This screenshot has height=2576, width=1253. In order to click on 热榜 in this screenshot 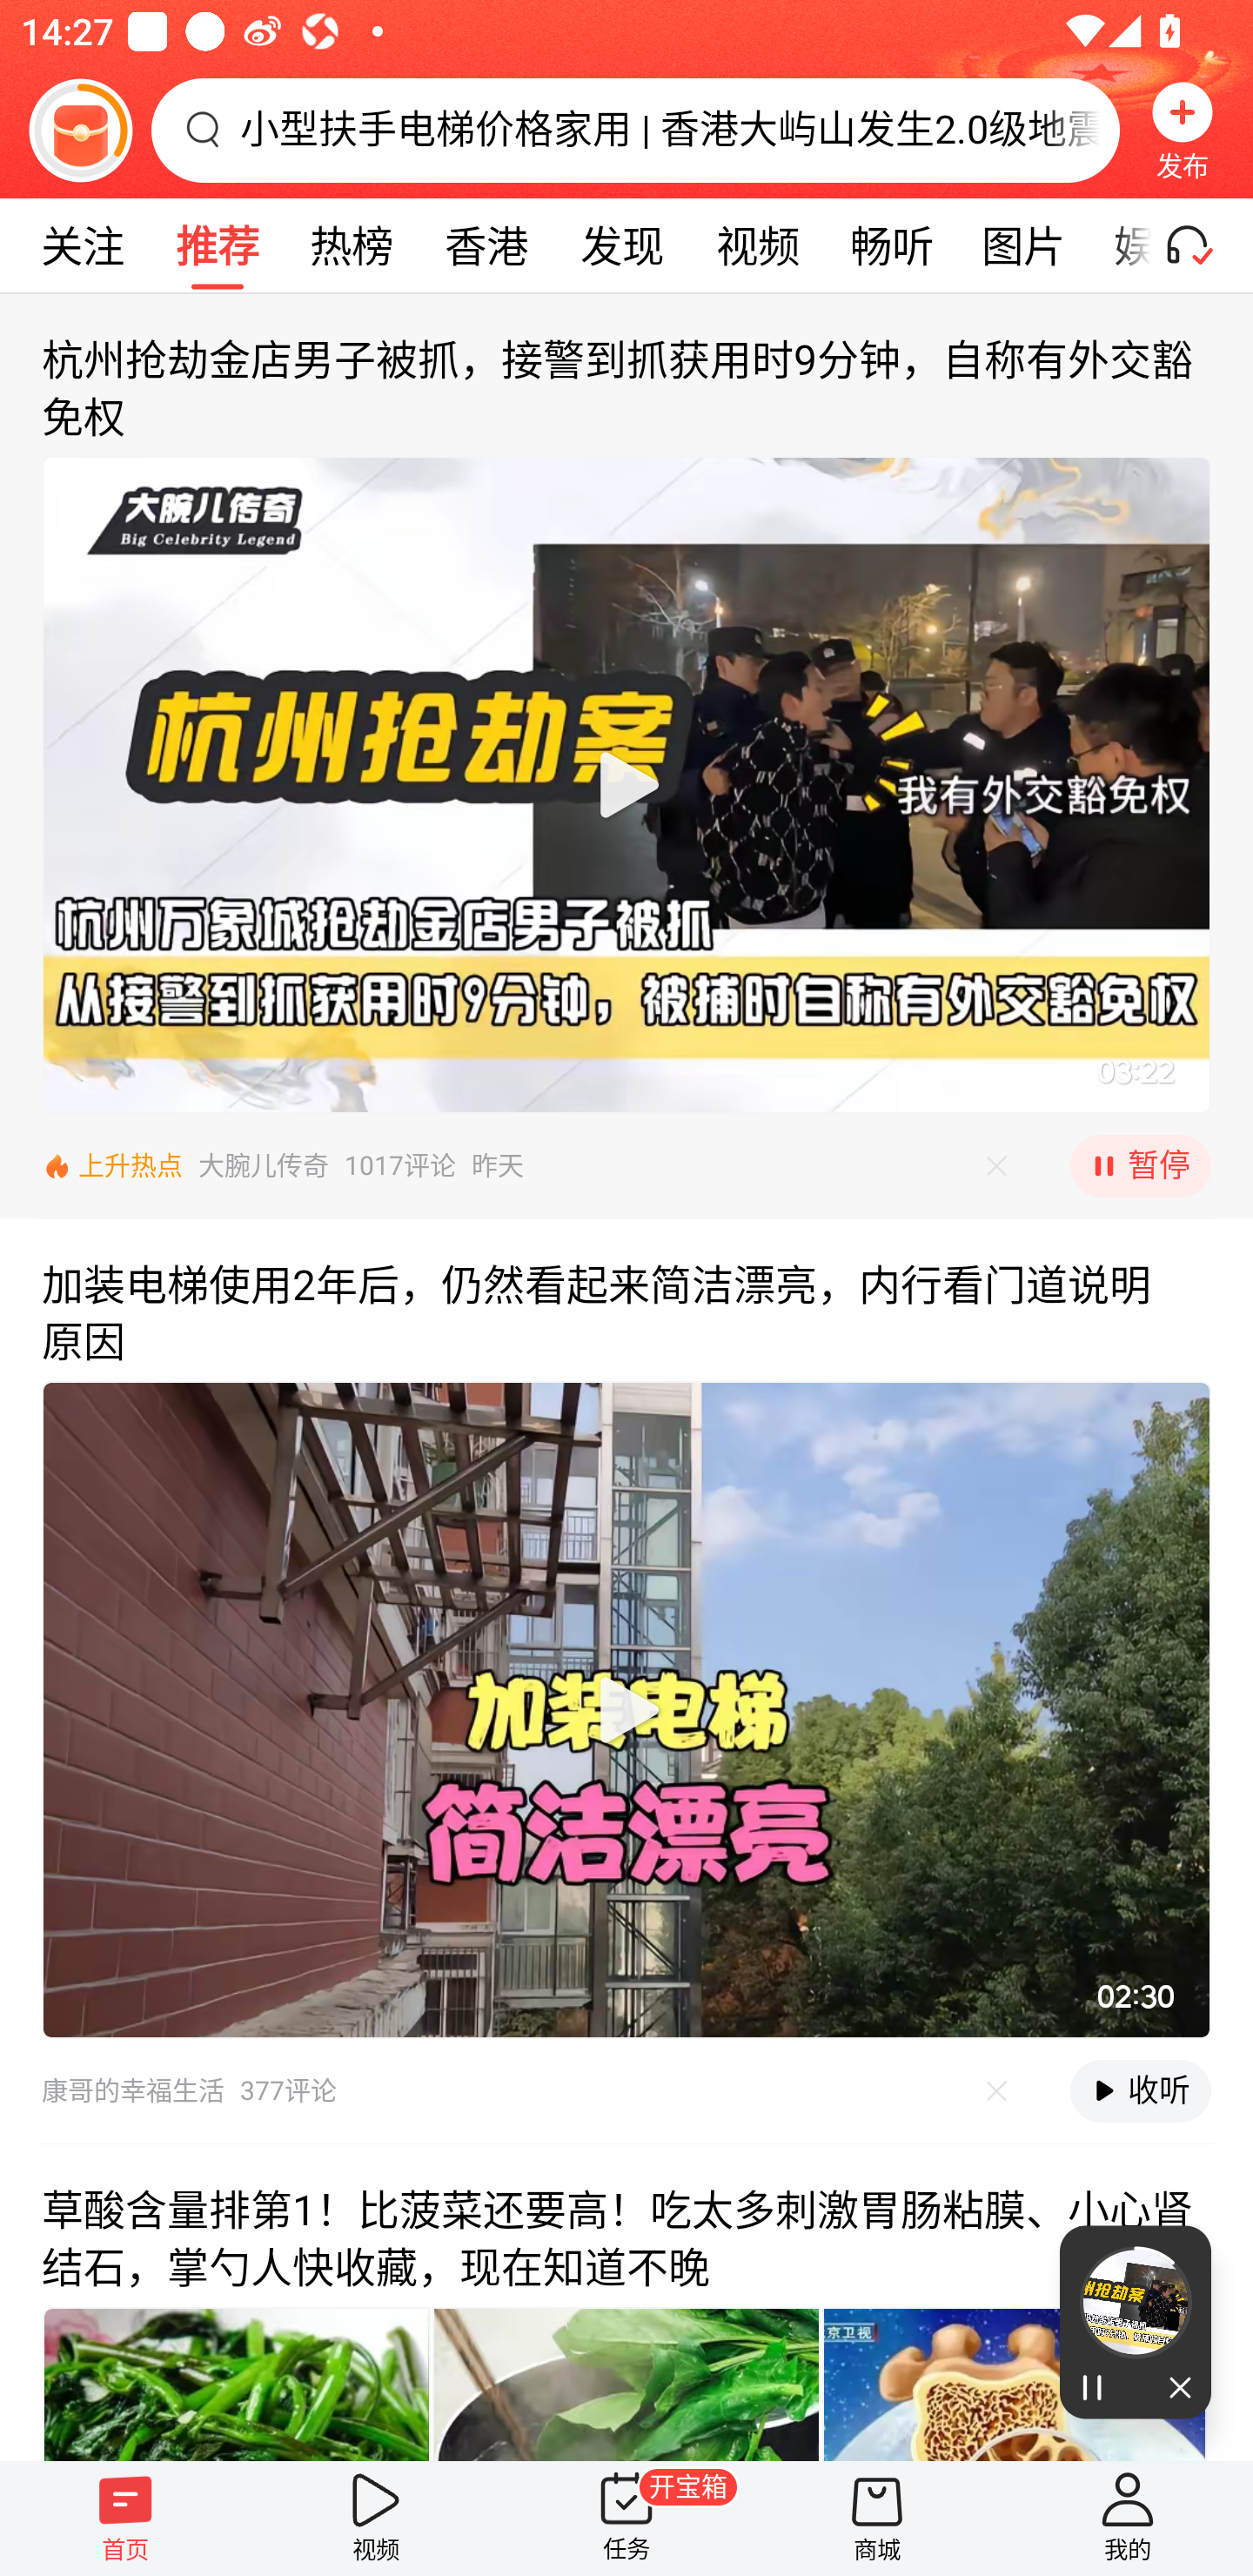, I will do `click(351, 245)`.